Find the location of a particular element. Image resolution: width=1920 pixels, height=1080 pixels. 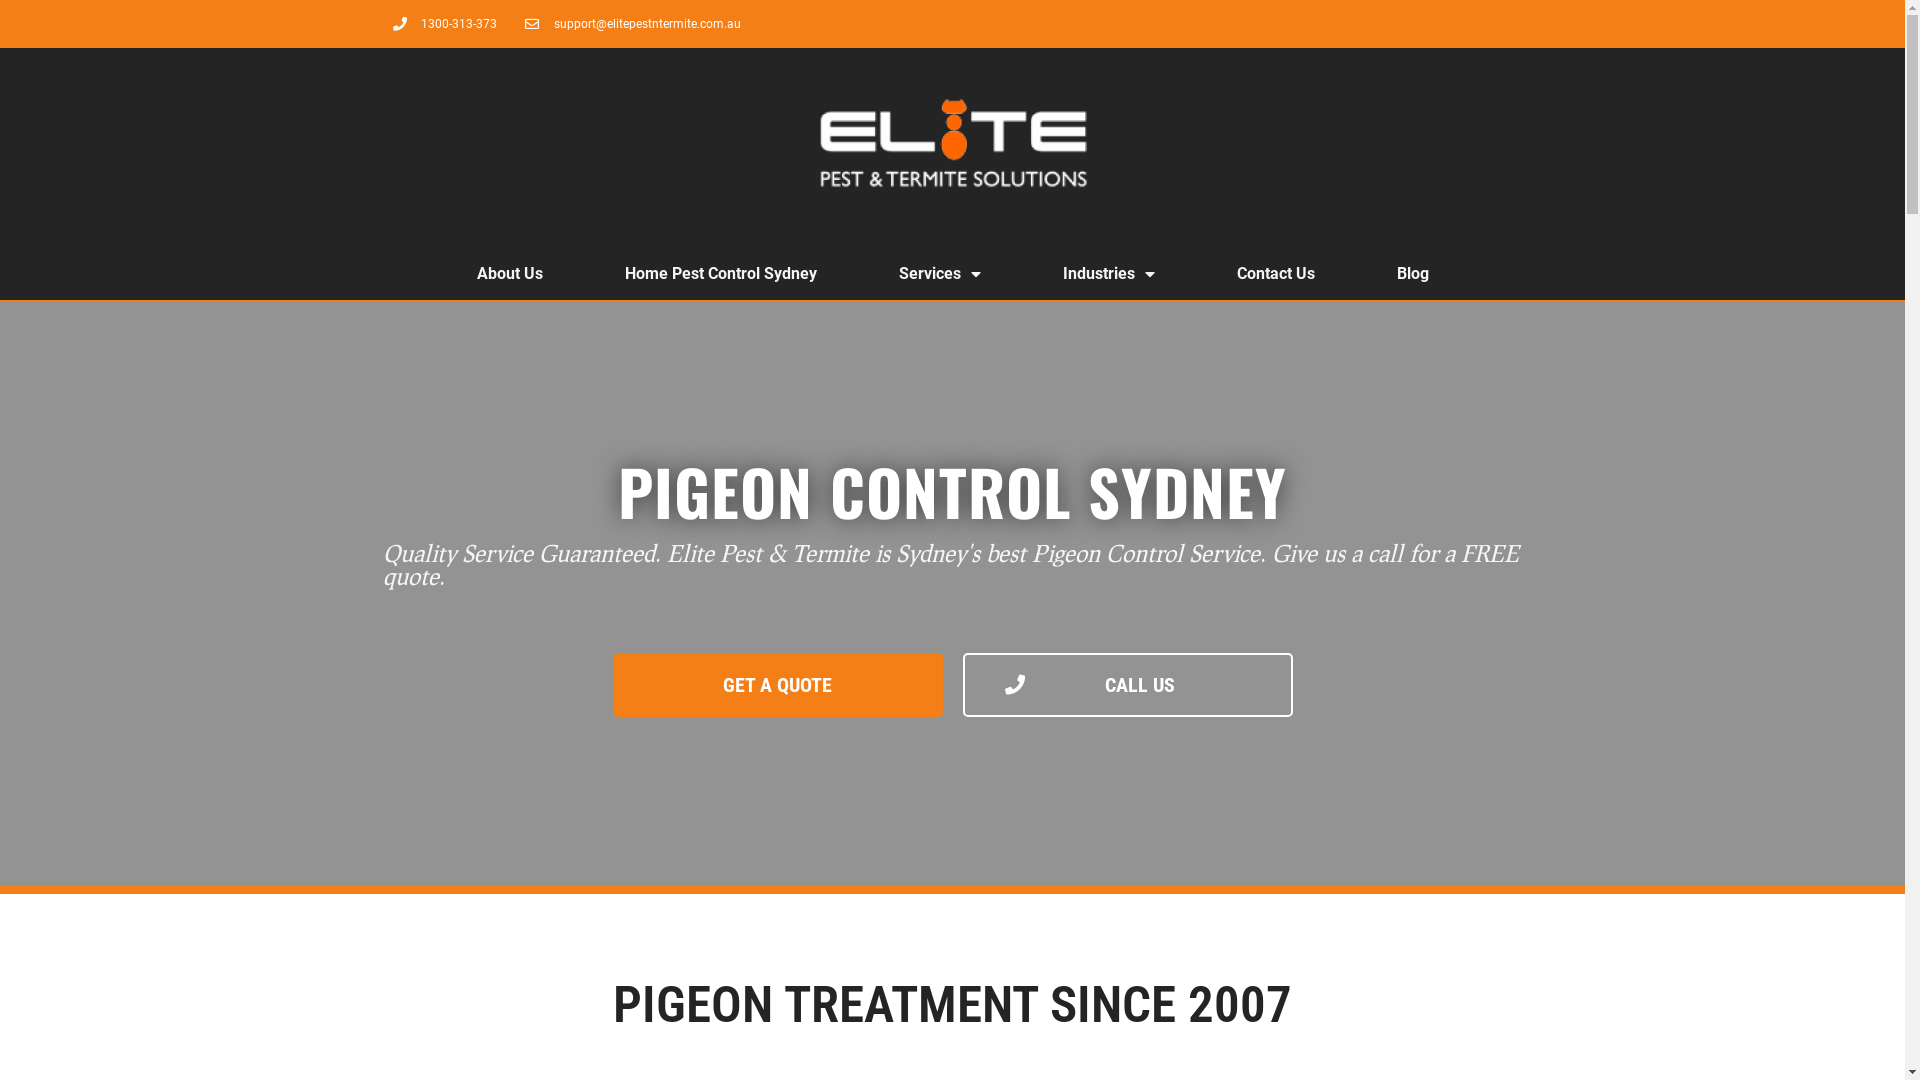

GET A QUOTE is located at coordinates (777, 685).